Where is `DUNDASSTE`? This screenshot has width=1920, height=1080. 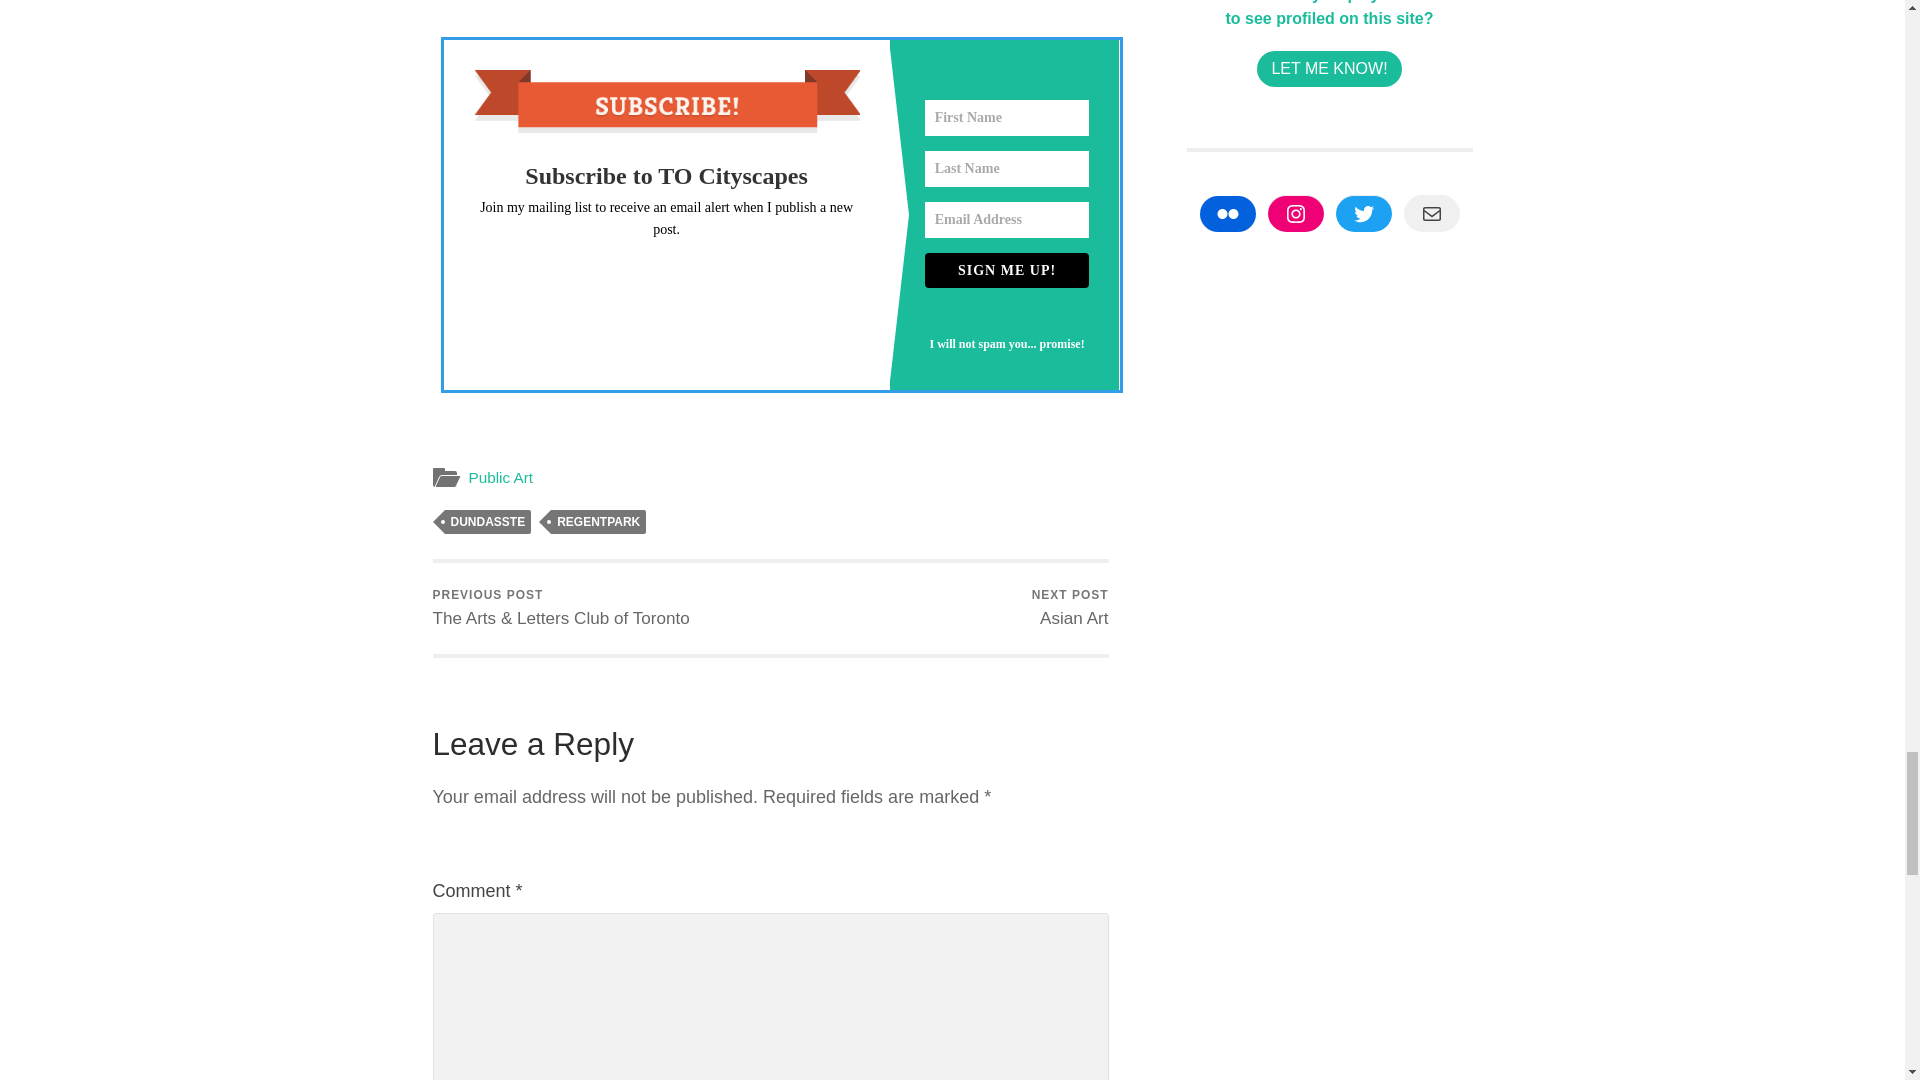
DUNDASSTE is located at coordinates (487, 521).